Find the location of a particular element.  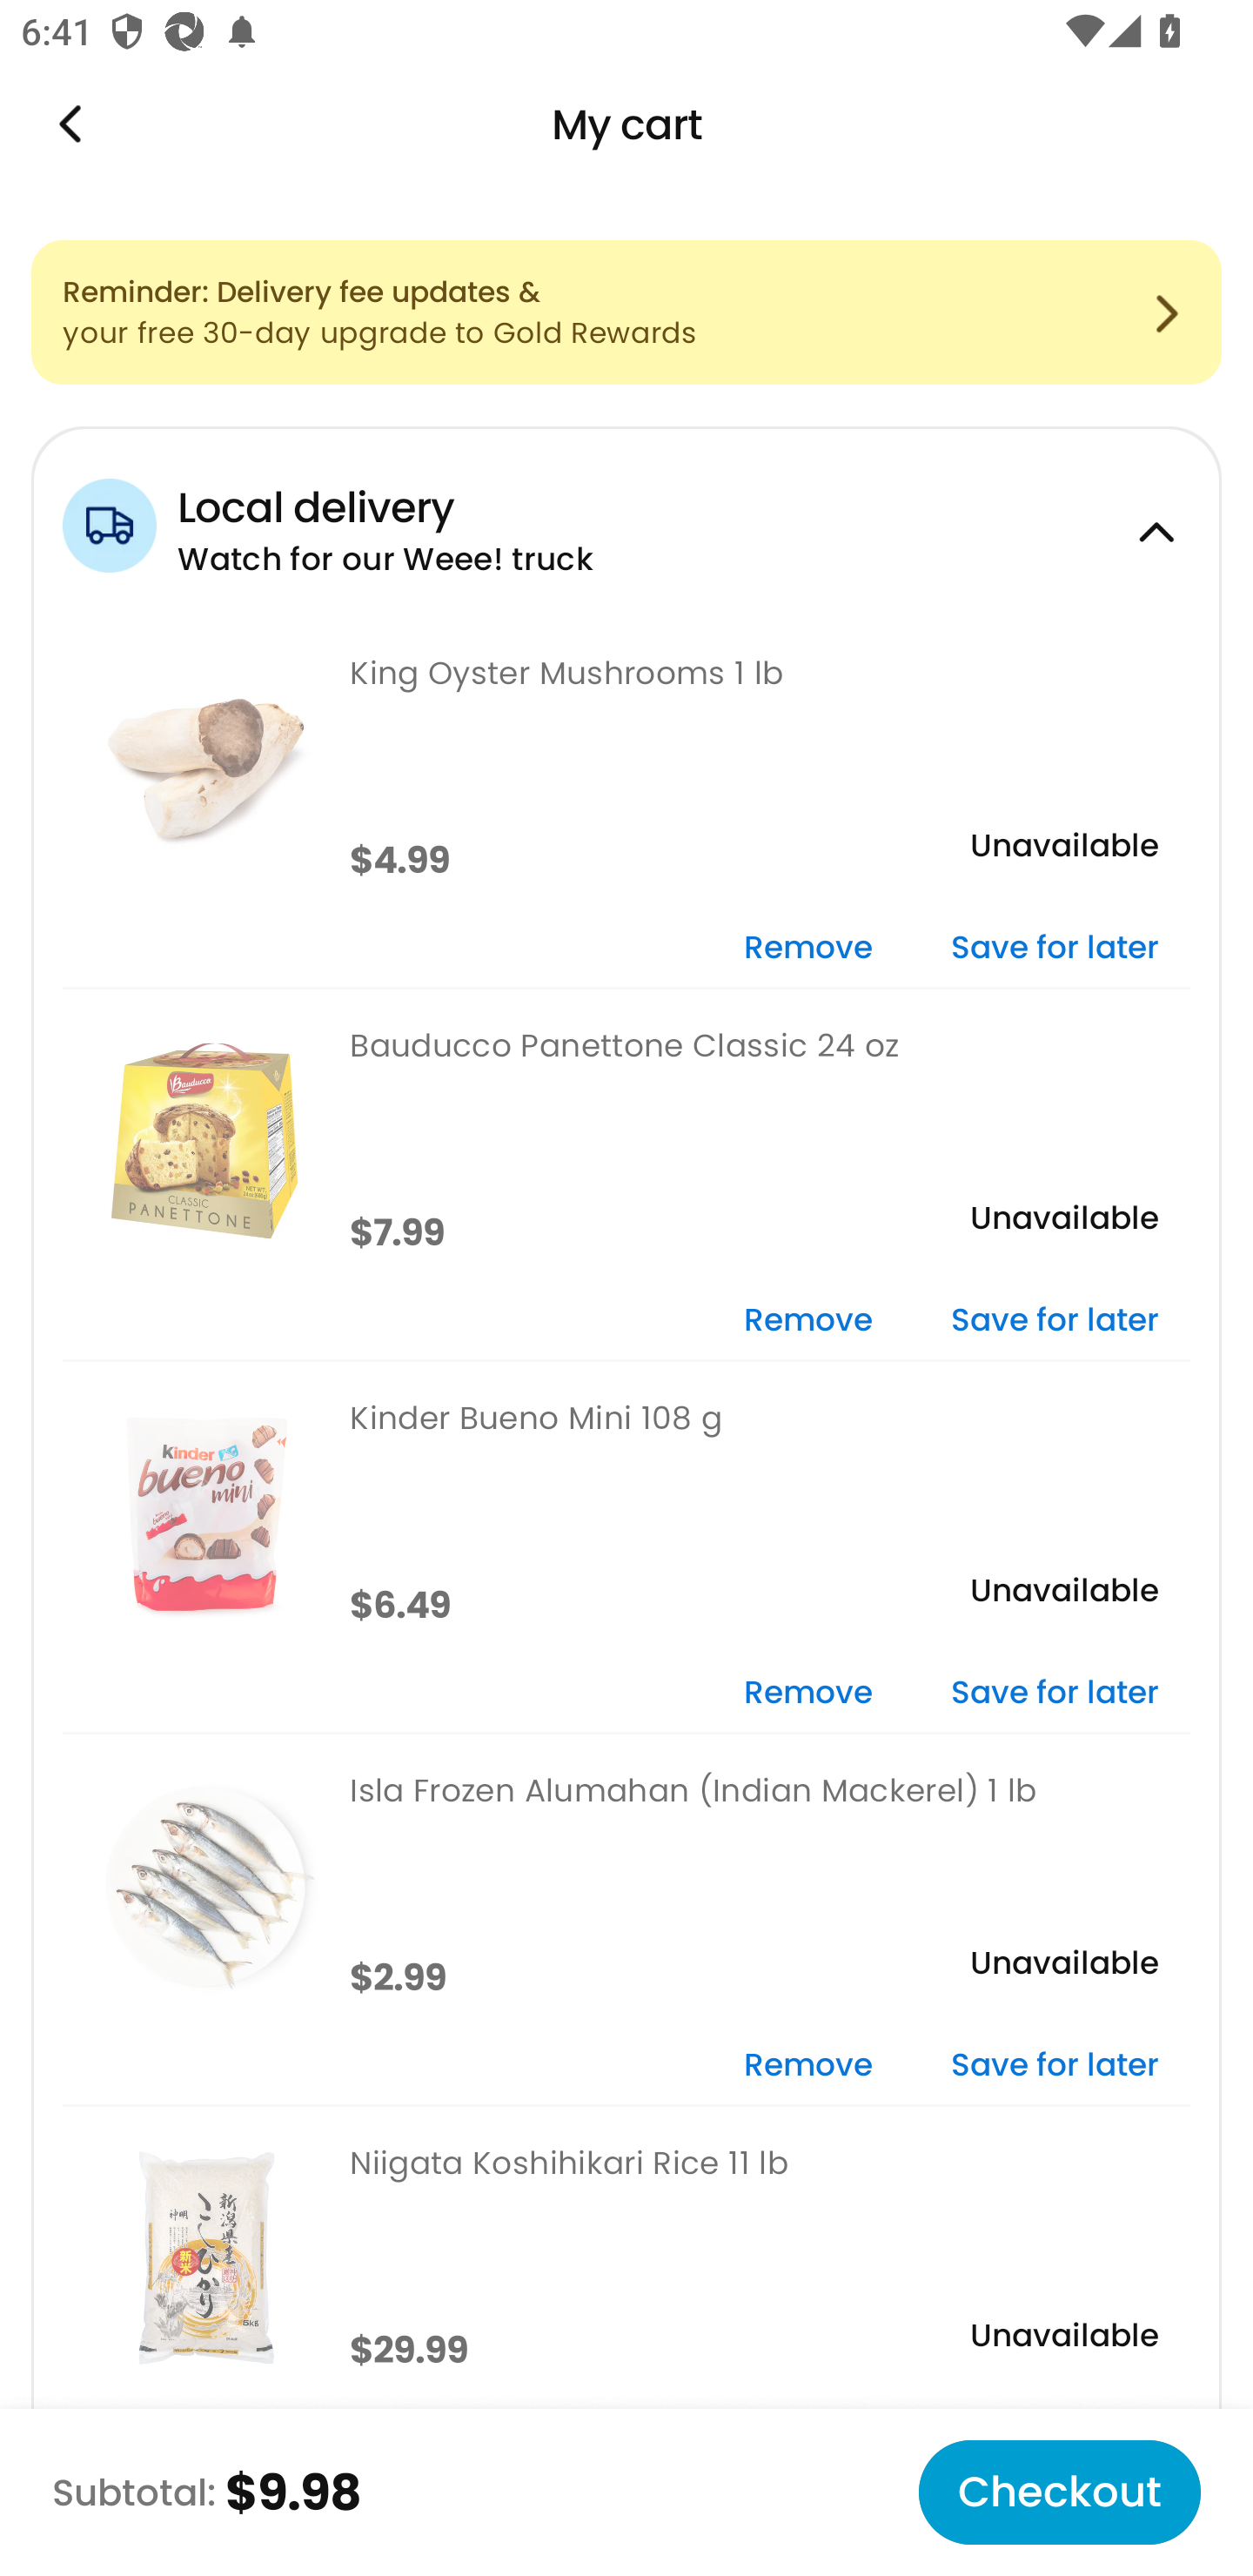

Save for later is located at coordinates (1055, 949).